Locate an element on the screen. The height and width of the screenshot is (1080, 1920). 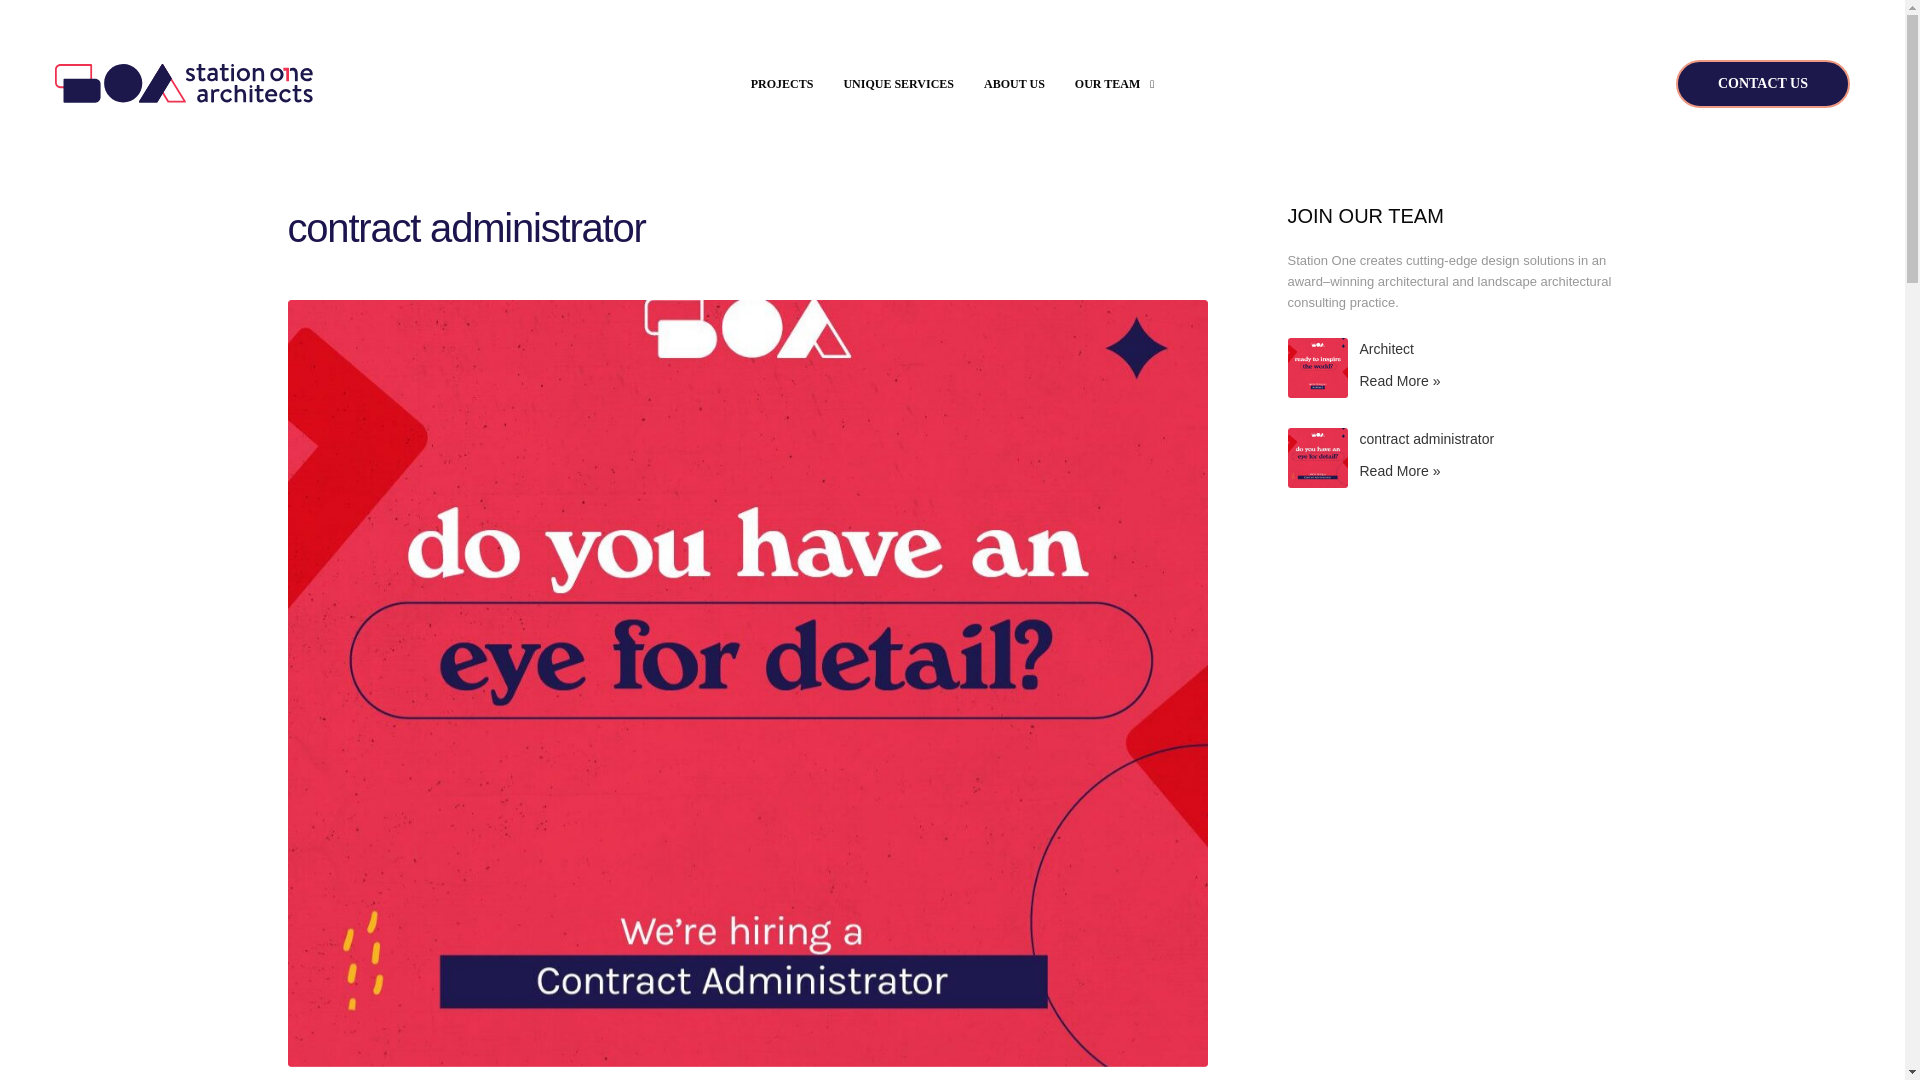
contract administrator is located at coordinates (1427, 438).